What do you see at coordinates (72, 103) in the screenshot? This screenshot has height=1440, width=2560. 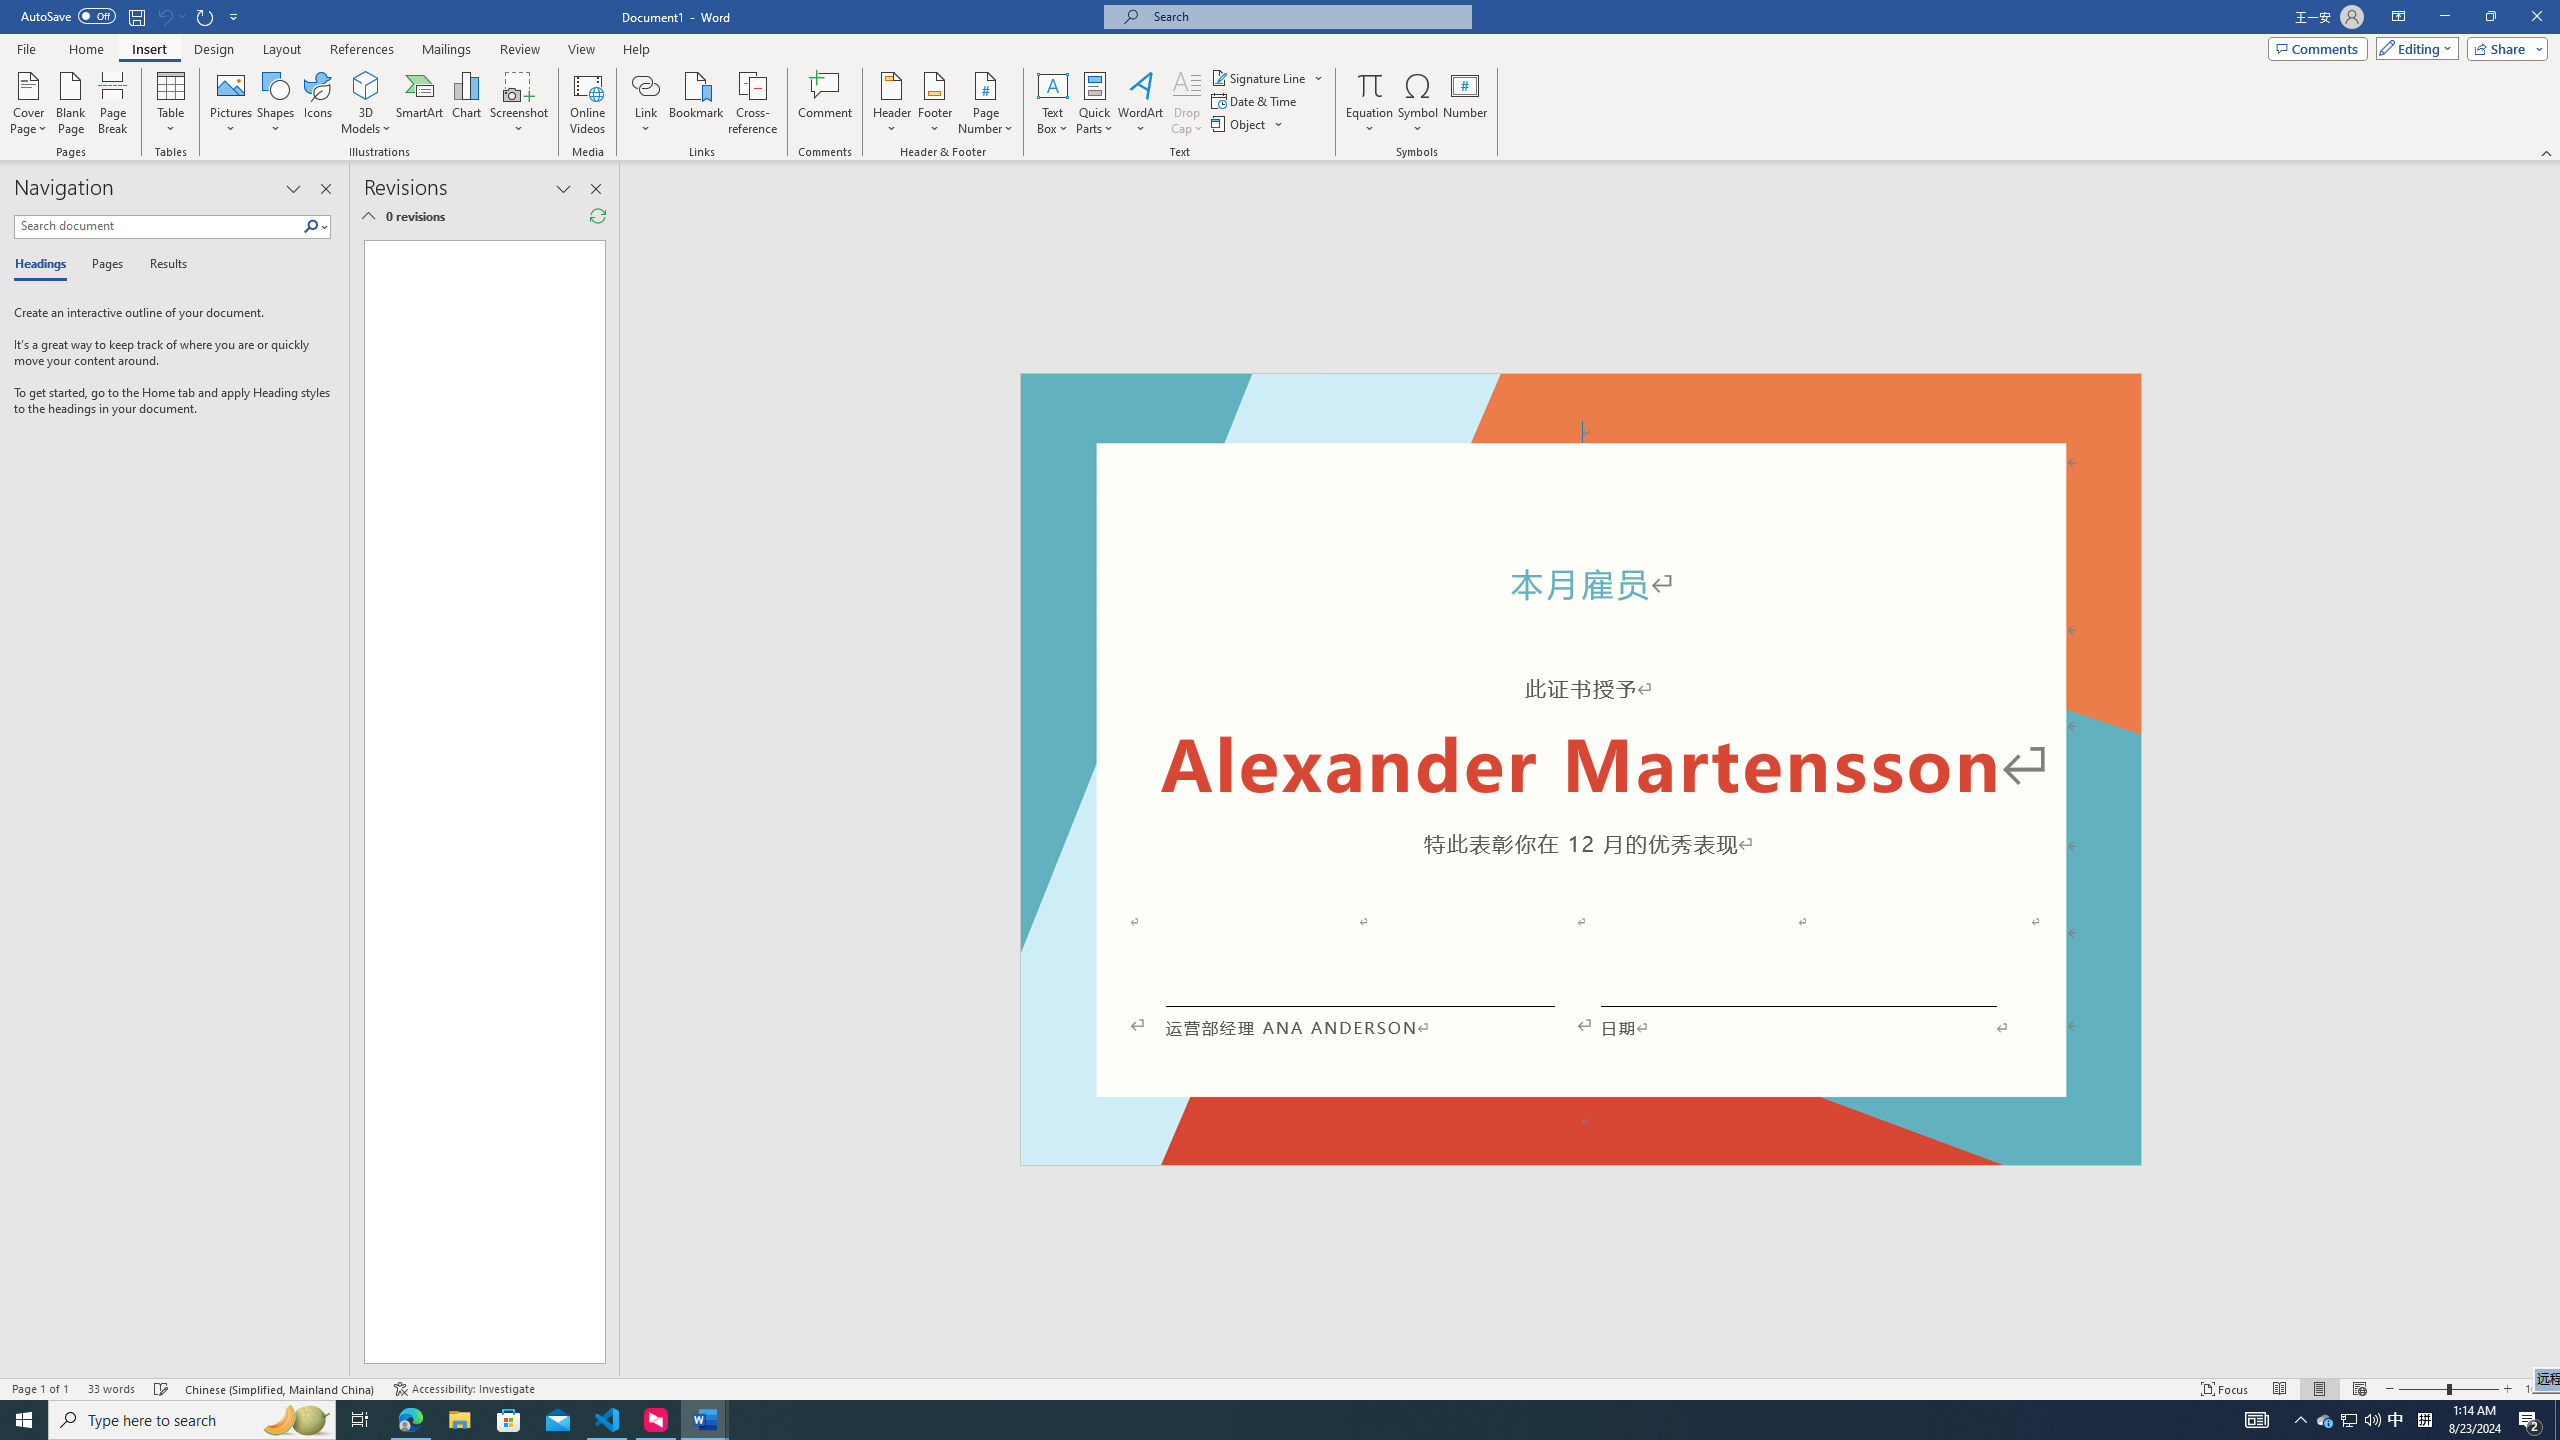 I see `Blank Page` at bounding box center [72, 103].